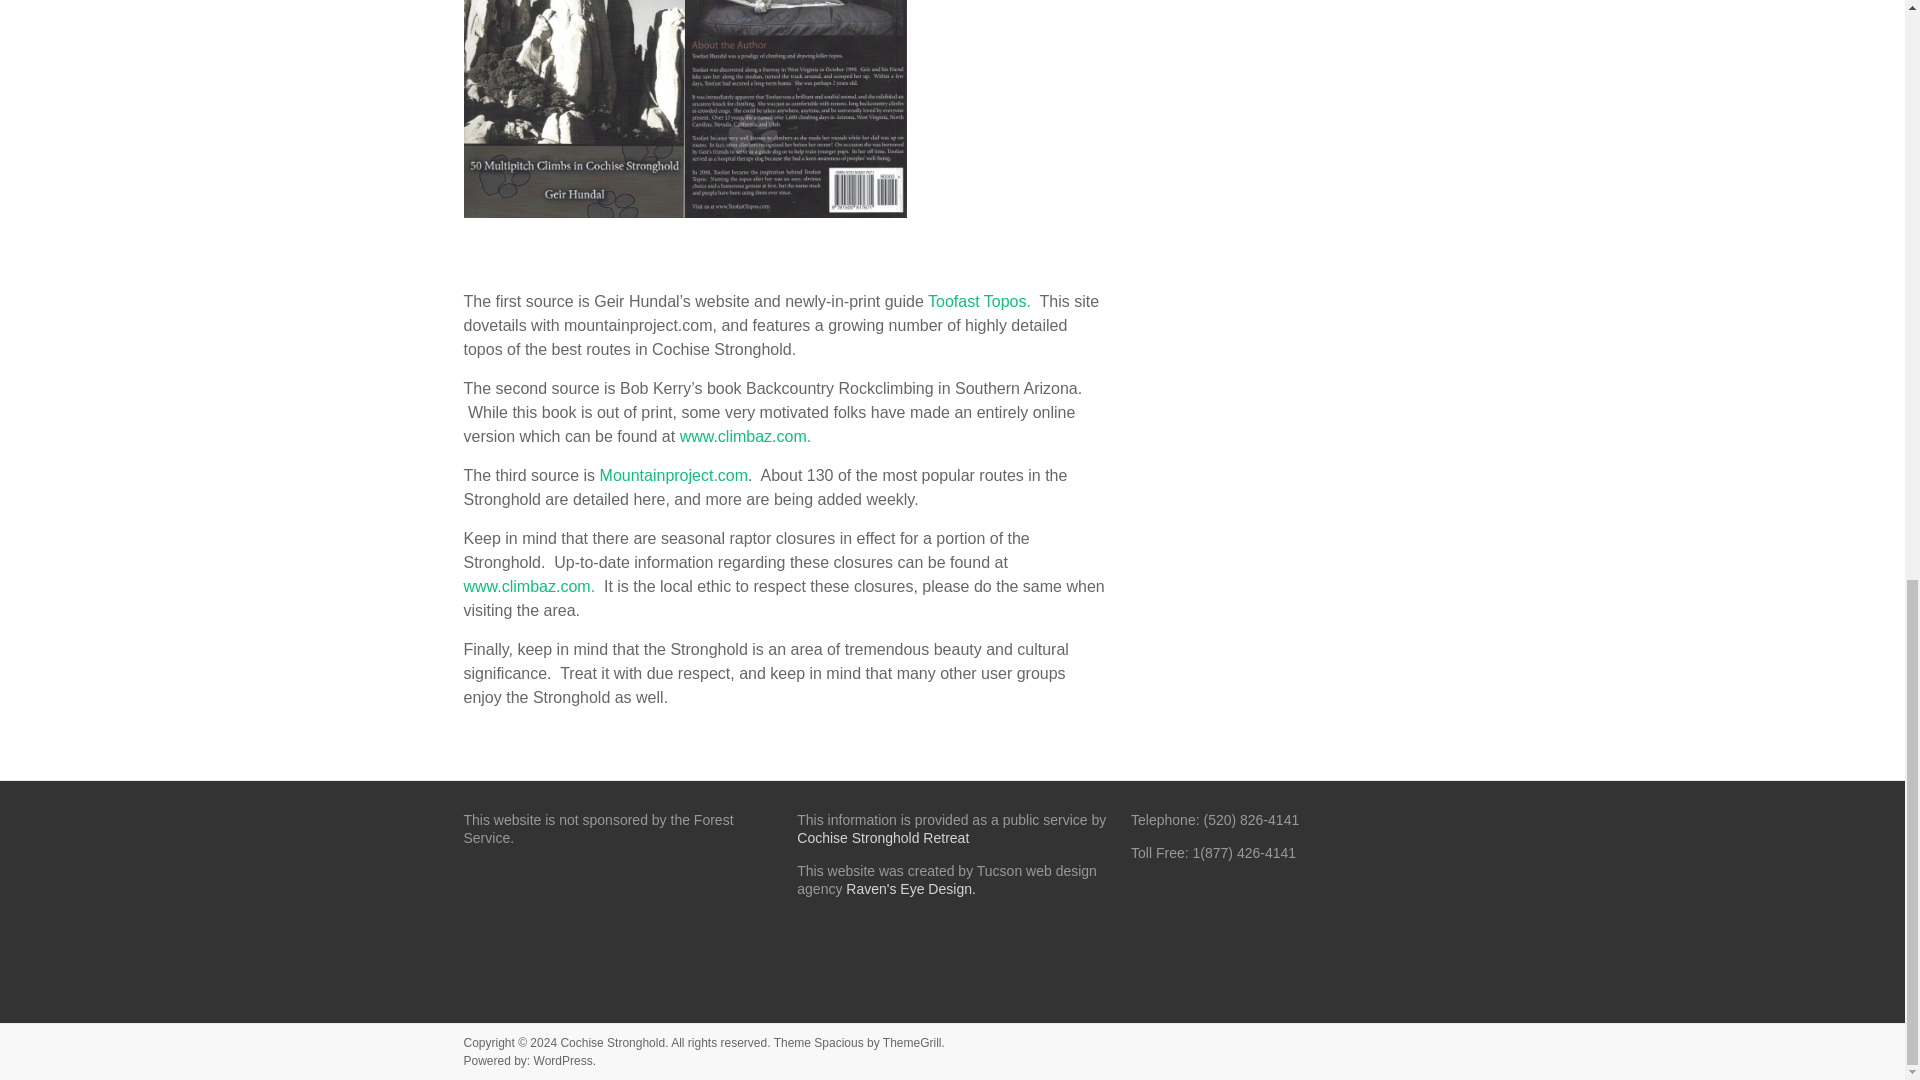 Image resolution: width=1920 pixels, height=1080 pixels. I want to click on Cochise Stronghold, so click(612, 1042).